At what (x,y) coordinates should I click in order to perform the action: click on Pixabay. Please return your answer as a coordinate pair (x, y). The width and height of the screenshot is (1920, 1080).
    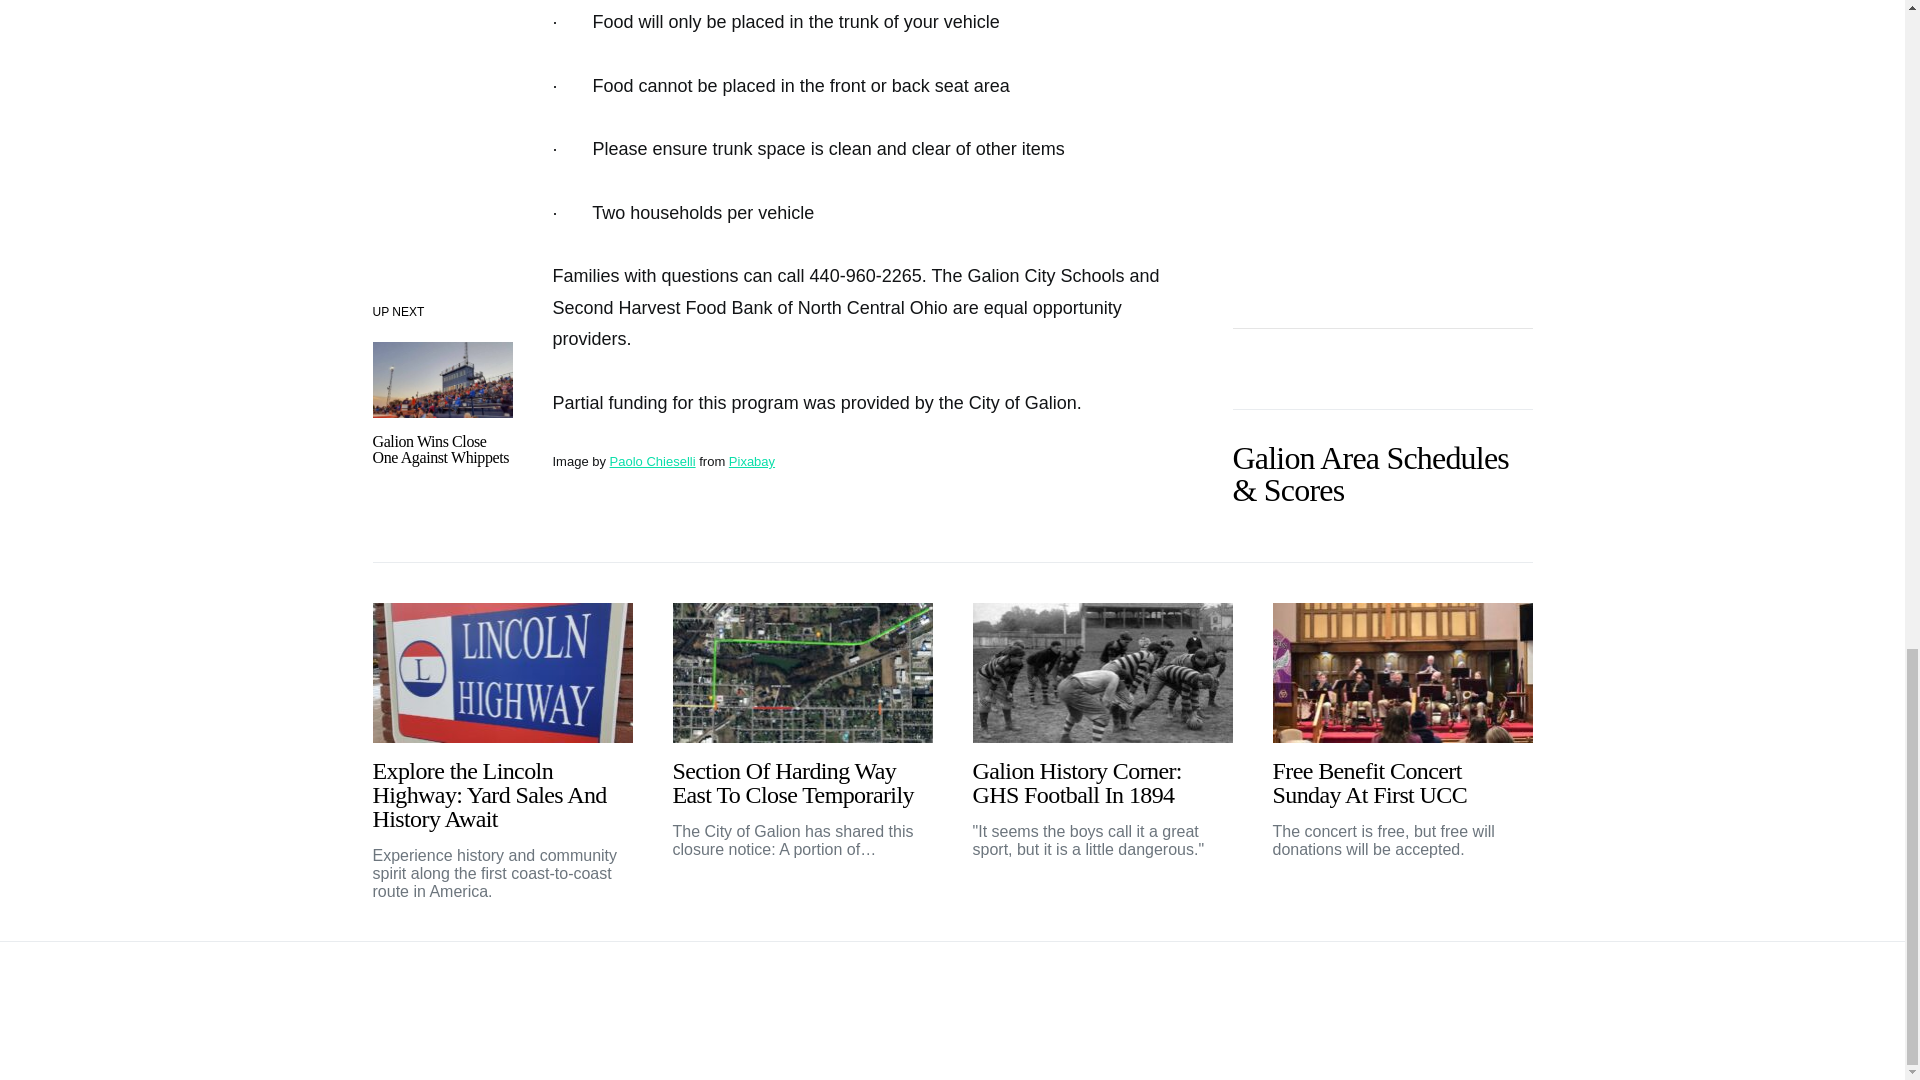
    Looking at the image, I should click on (752, 460).